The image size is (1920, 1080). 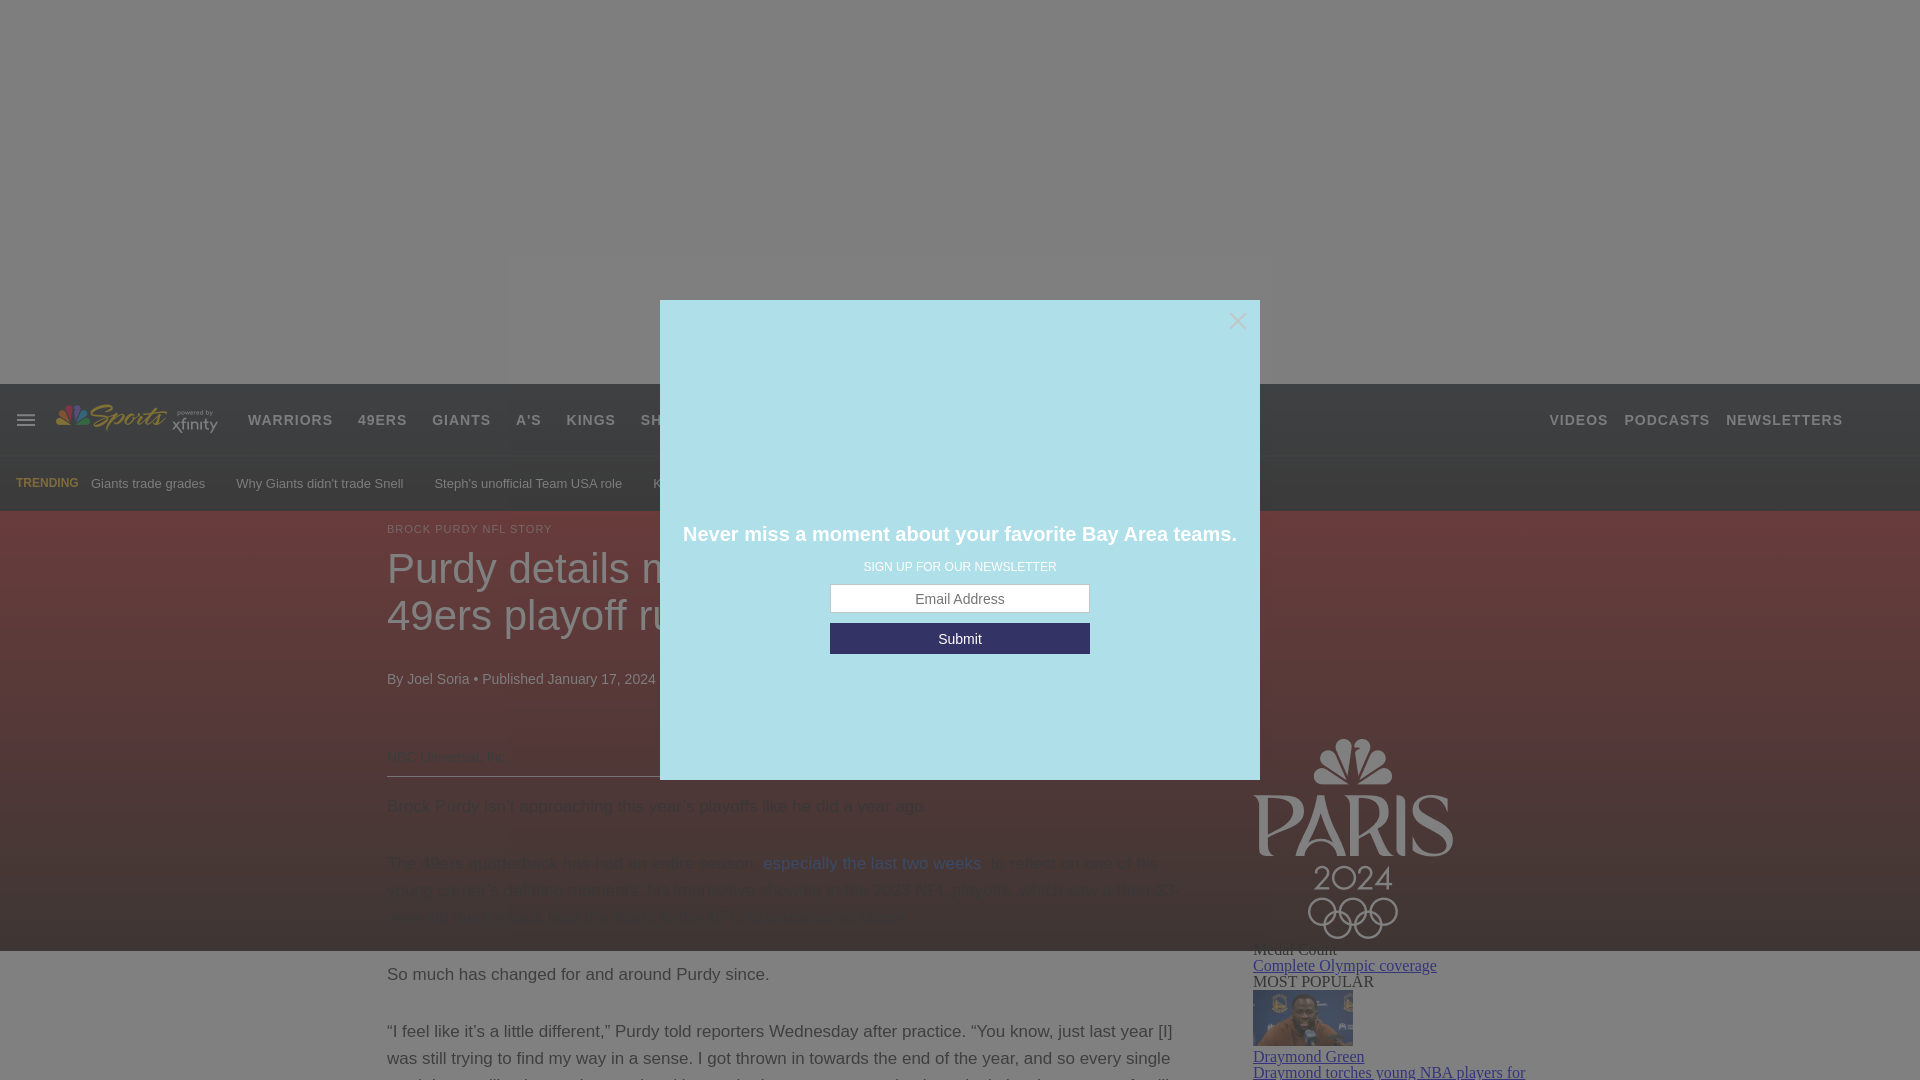 I want to click on A'S, so click(x=528, y=419).